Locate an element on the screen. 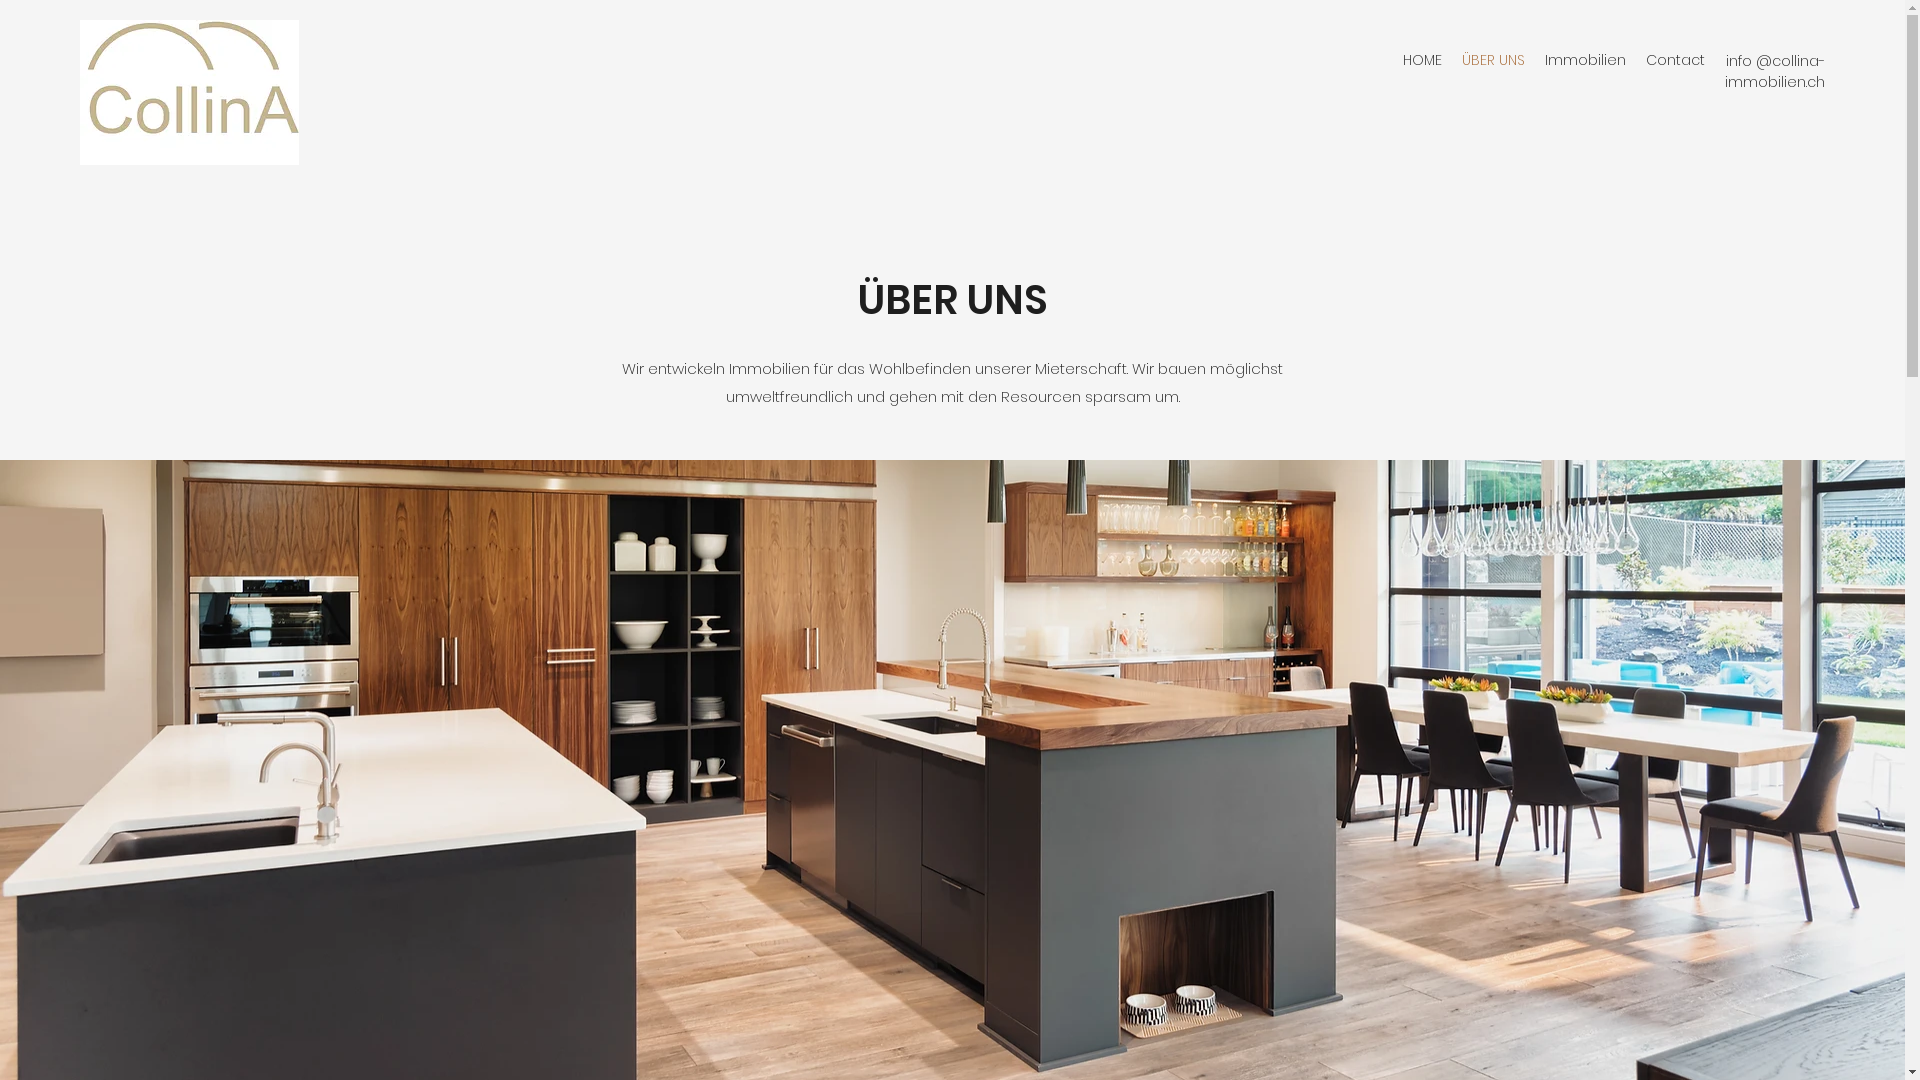  HOME is located at coordinates (1422, 60).